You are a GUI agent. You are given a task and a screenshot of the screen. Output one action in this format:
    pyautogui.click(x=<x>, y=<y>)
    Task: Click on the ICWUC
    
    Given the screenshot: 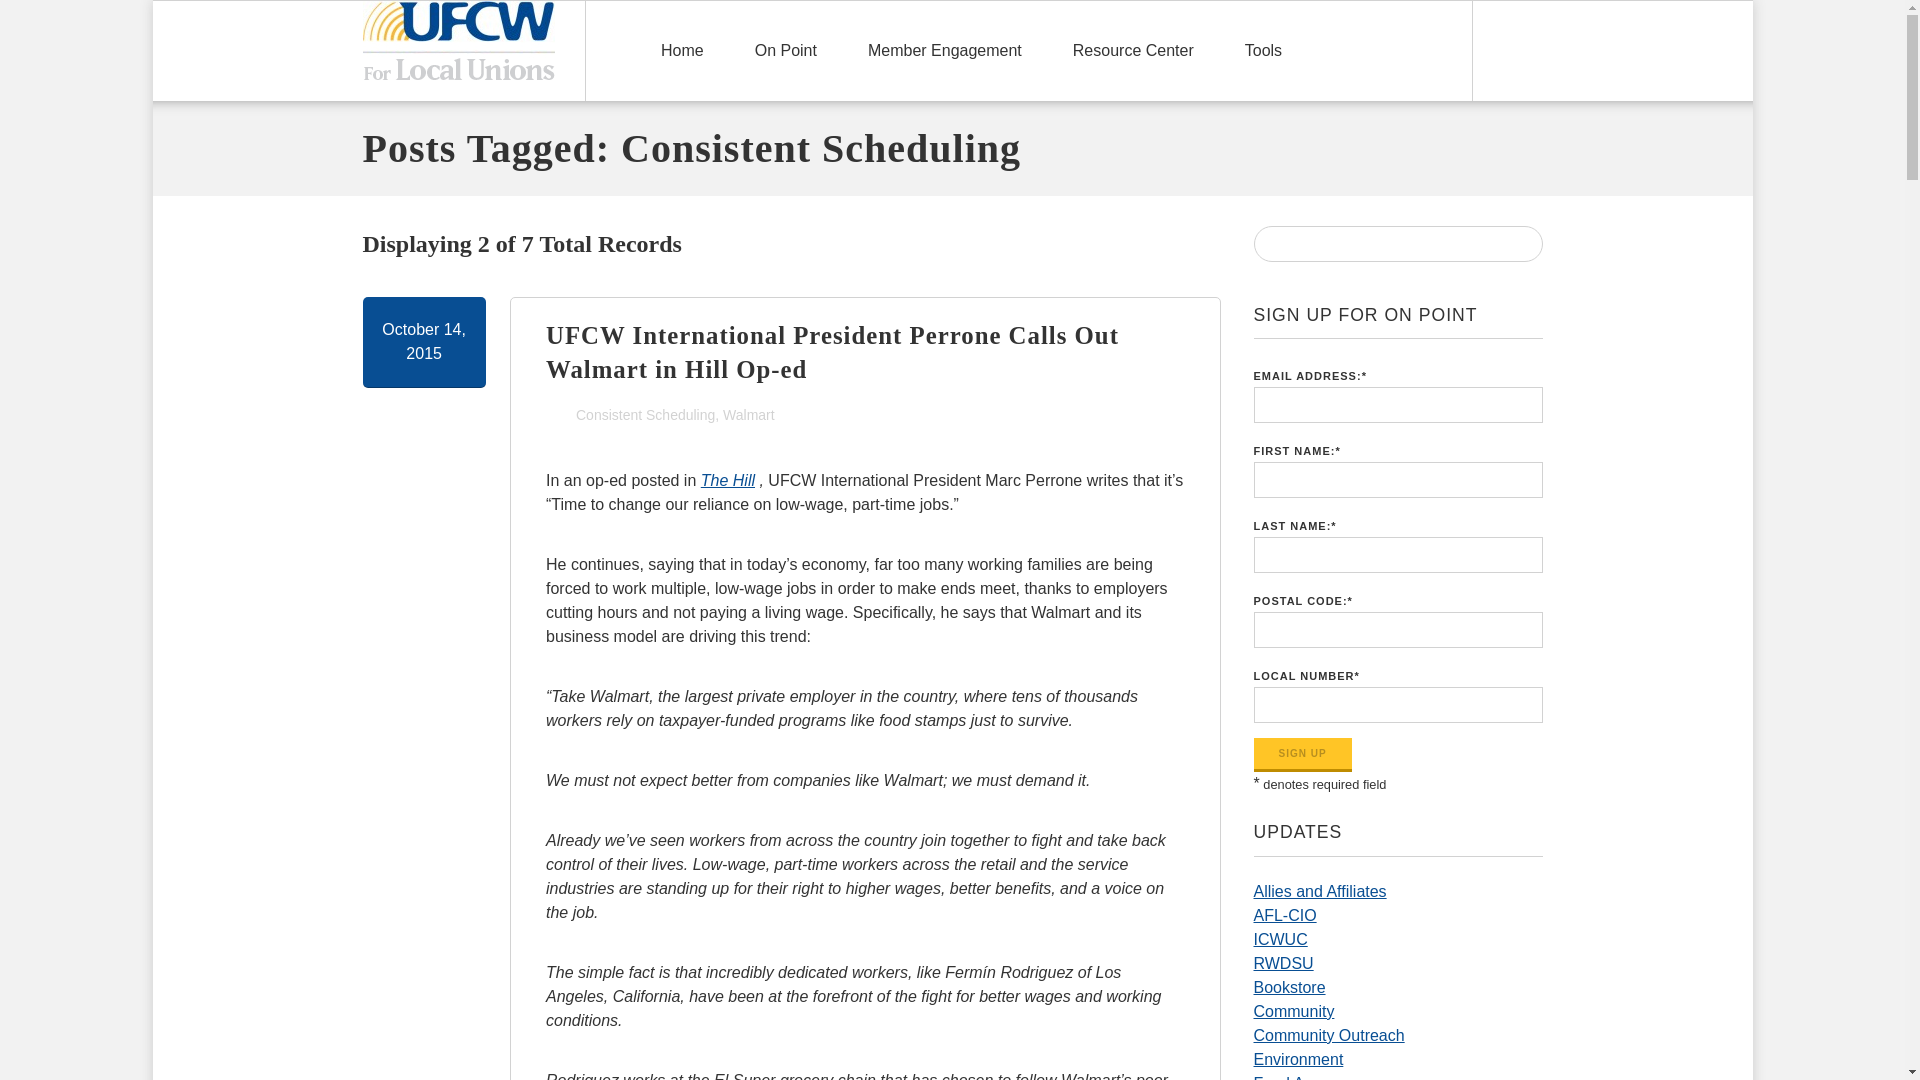 What is the action you would take?
    pyautogui.click(x=1280, y=939)
    